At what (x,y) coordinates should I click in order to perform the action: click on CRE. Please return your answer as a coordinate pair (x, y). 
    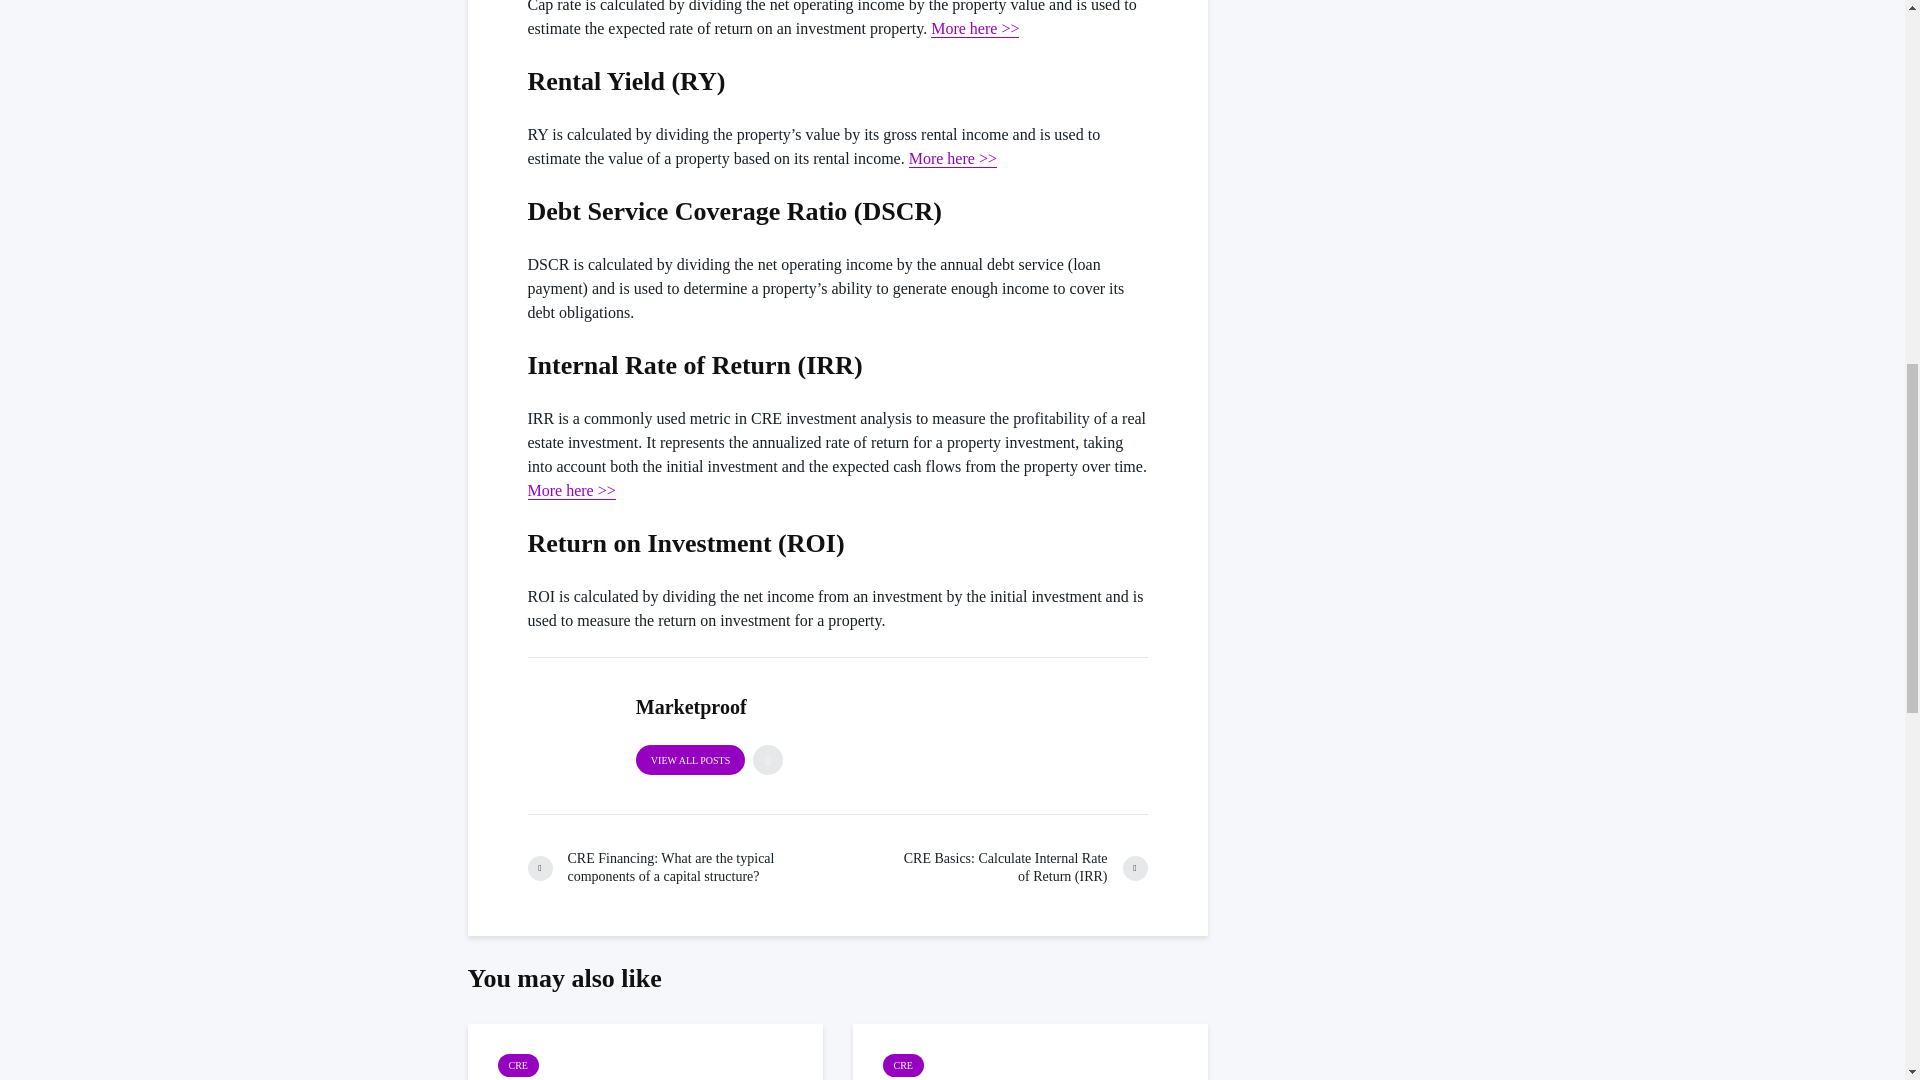
    Looking at the image, I should click on (518, 1065).